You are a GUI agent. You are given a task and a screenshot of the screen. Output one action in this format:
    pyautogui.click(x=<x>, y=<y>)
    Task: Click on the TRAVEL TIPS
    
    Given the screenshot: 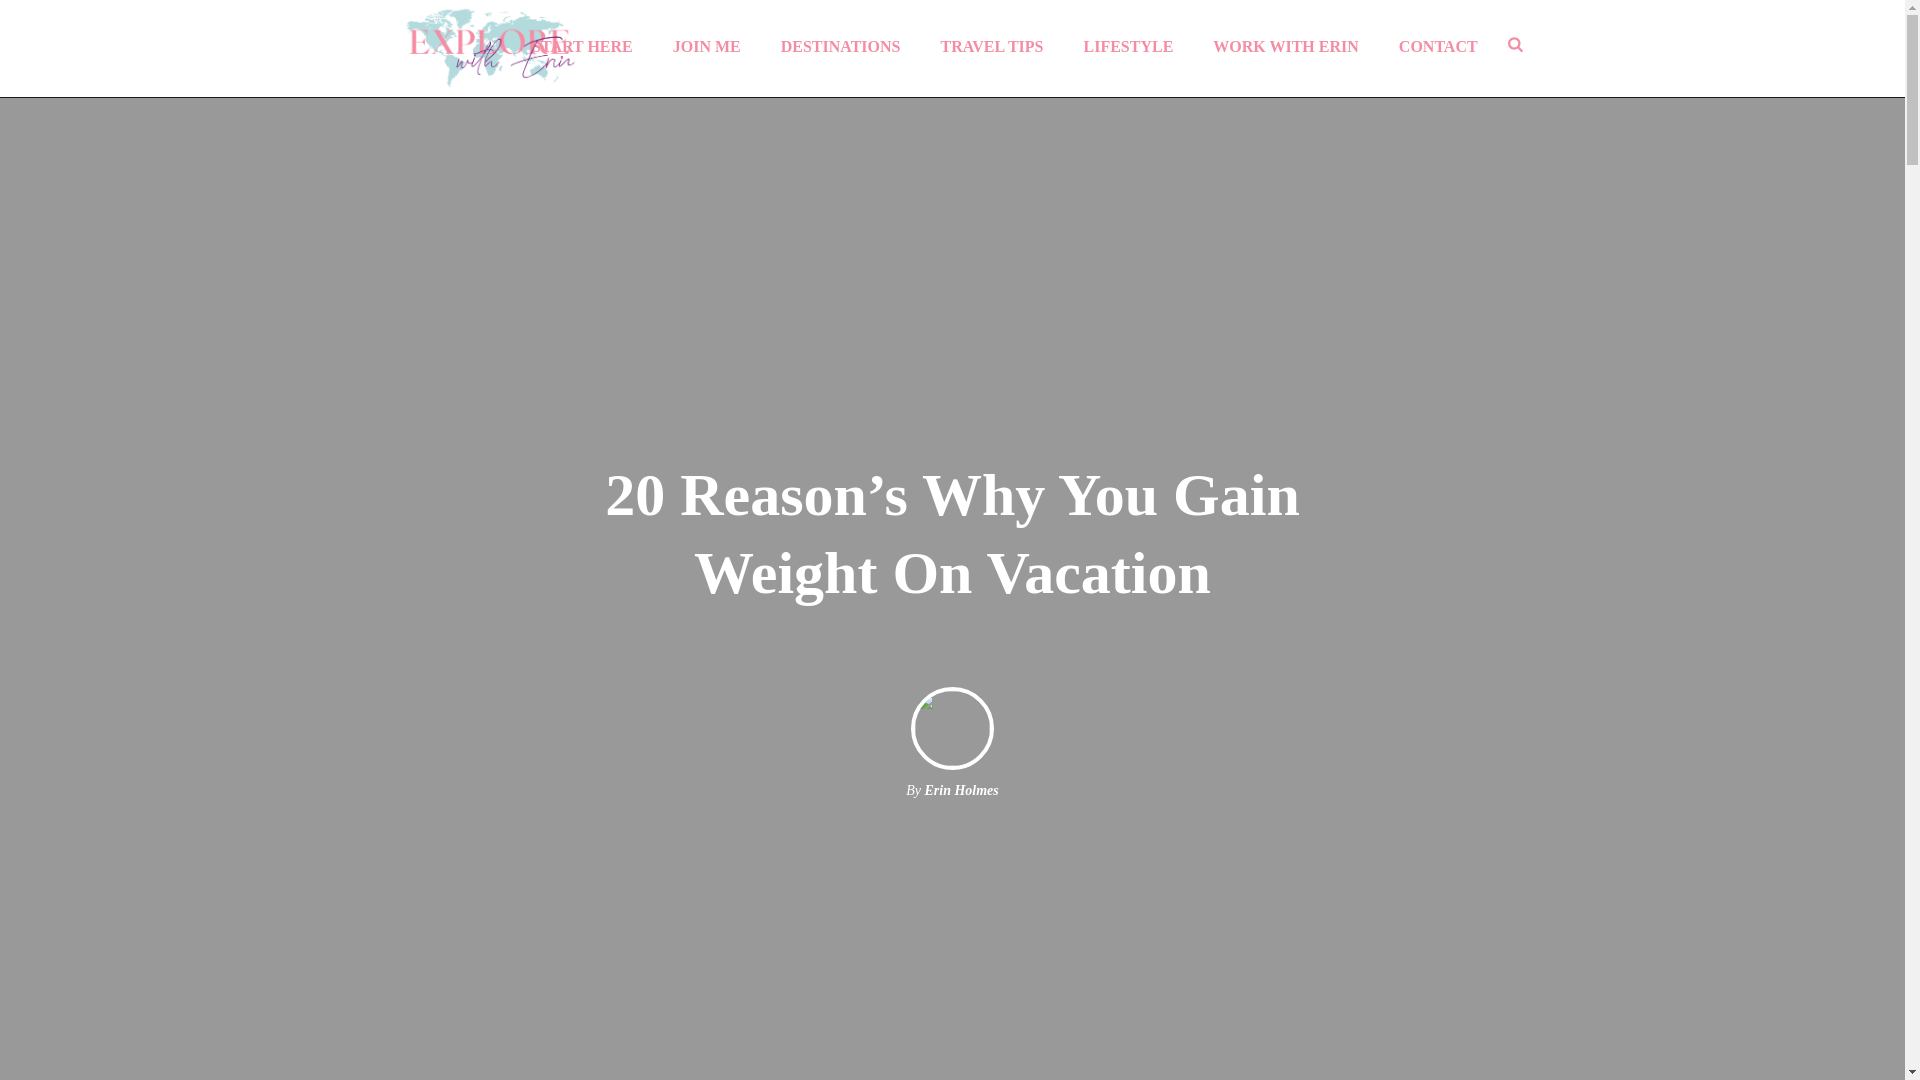 What is the action you would take?
    pyautogui.click(x=991, y=44)
    